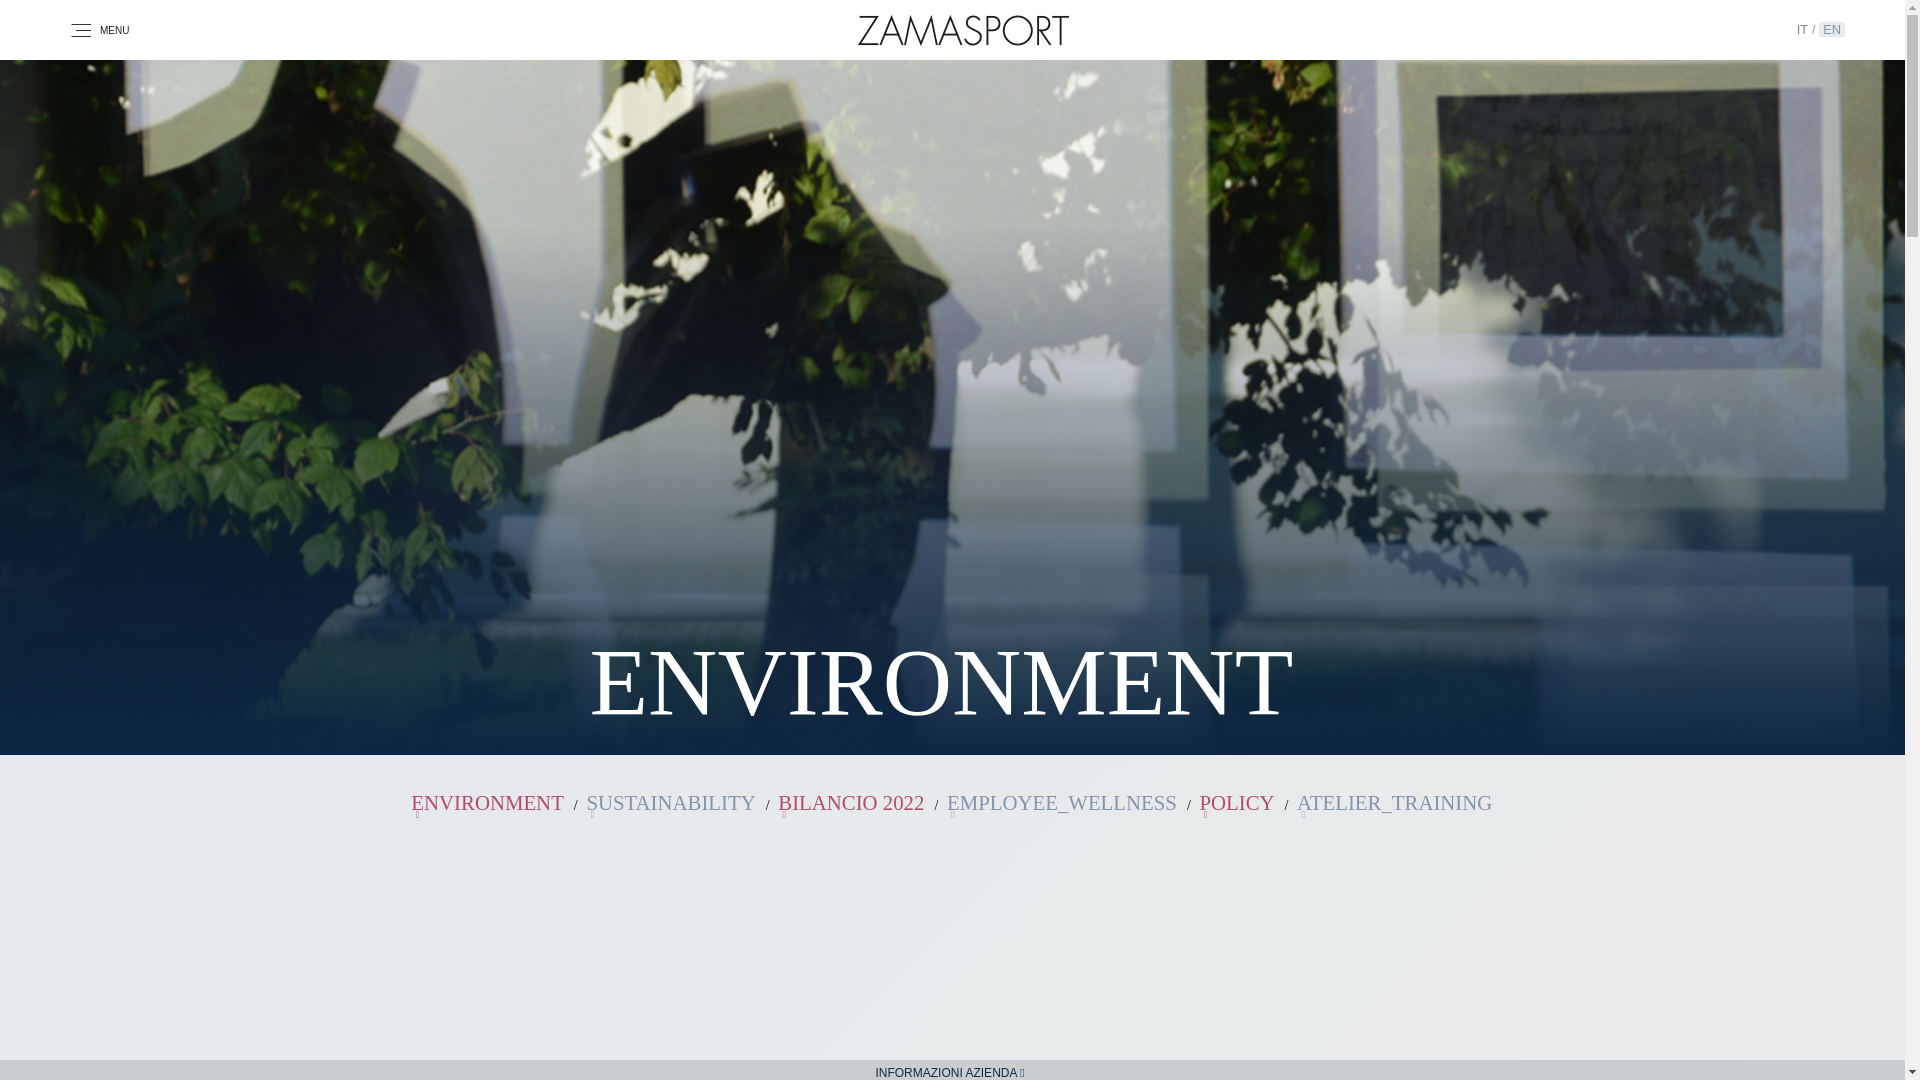 The height and width of the screenshot is (1080, 1920). I want to click on POLICY, so click(1238, 802).